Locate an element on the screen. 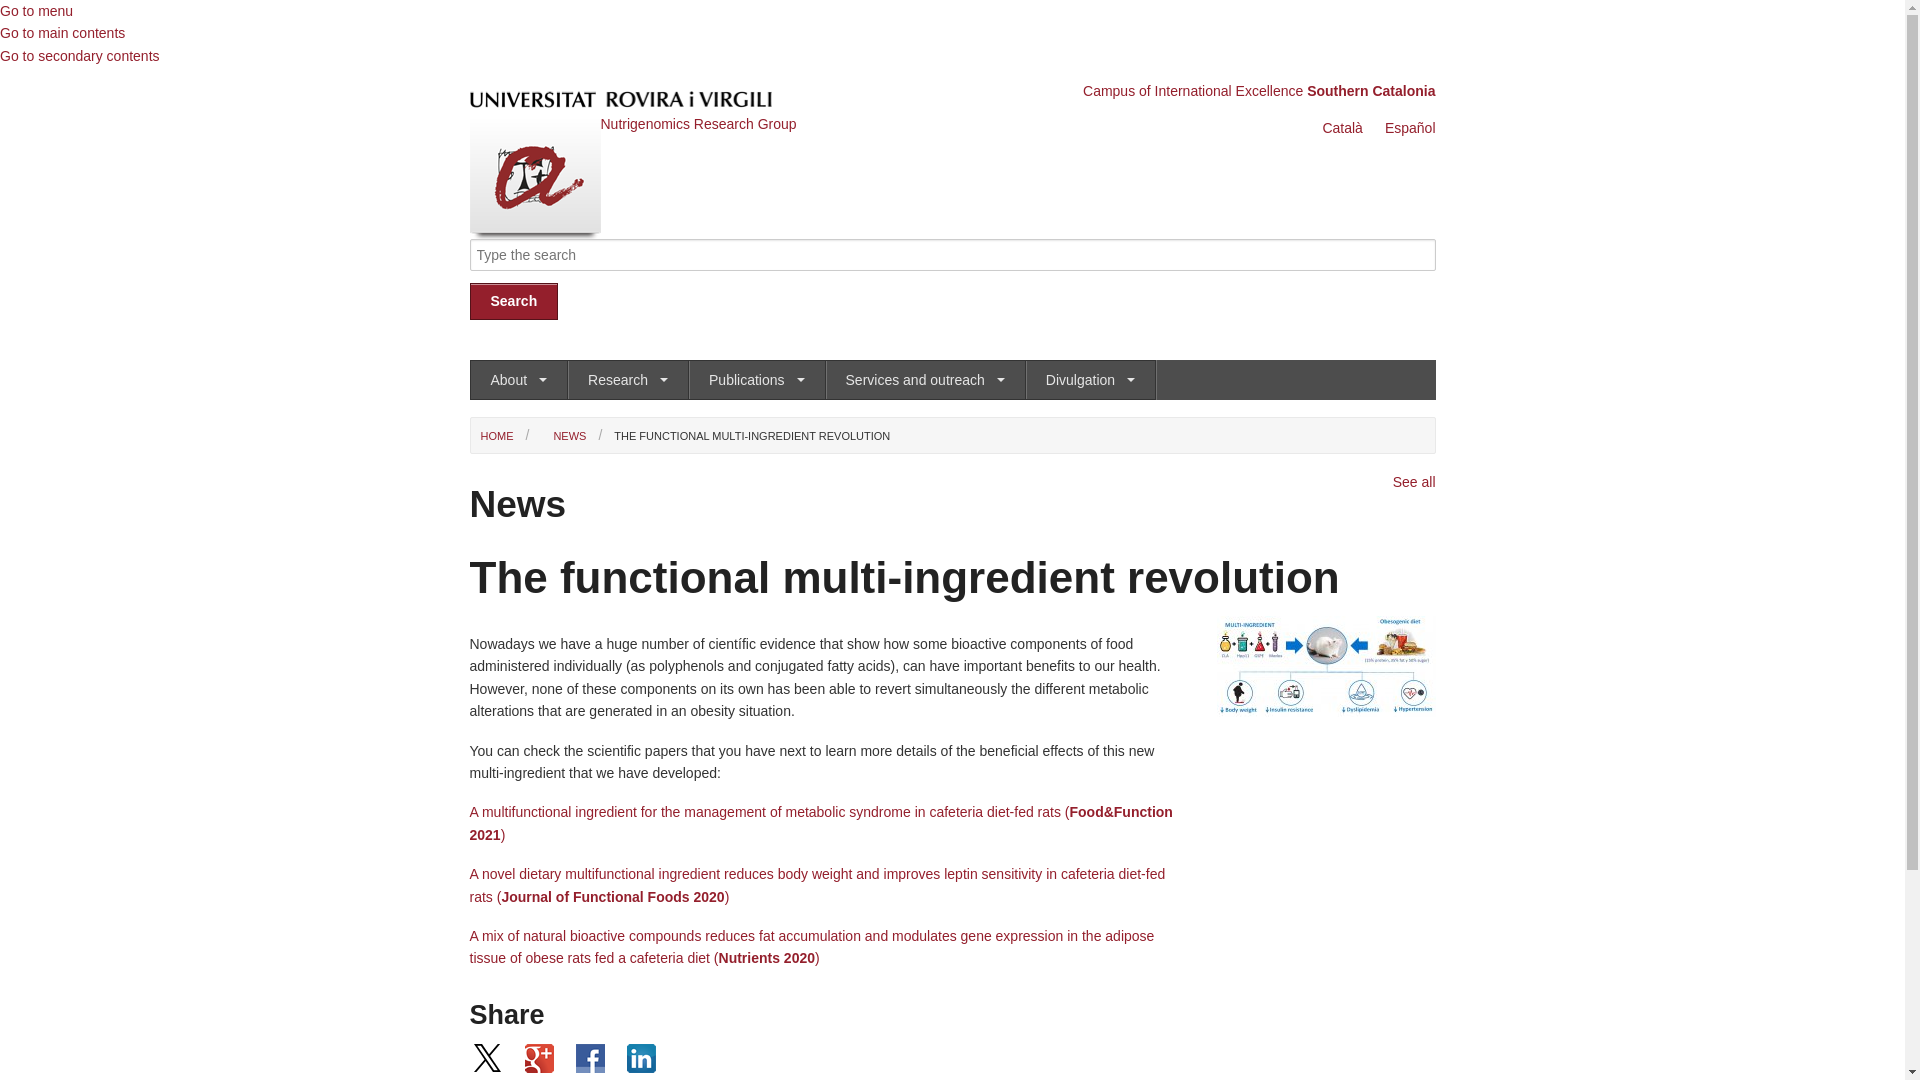 This screenshot has height=1080, width=1920. Go to main contents is located at coordinates (62, 33).